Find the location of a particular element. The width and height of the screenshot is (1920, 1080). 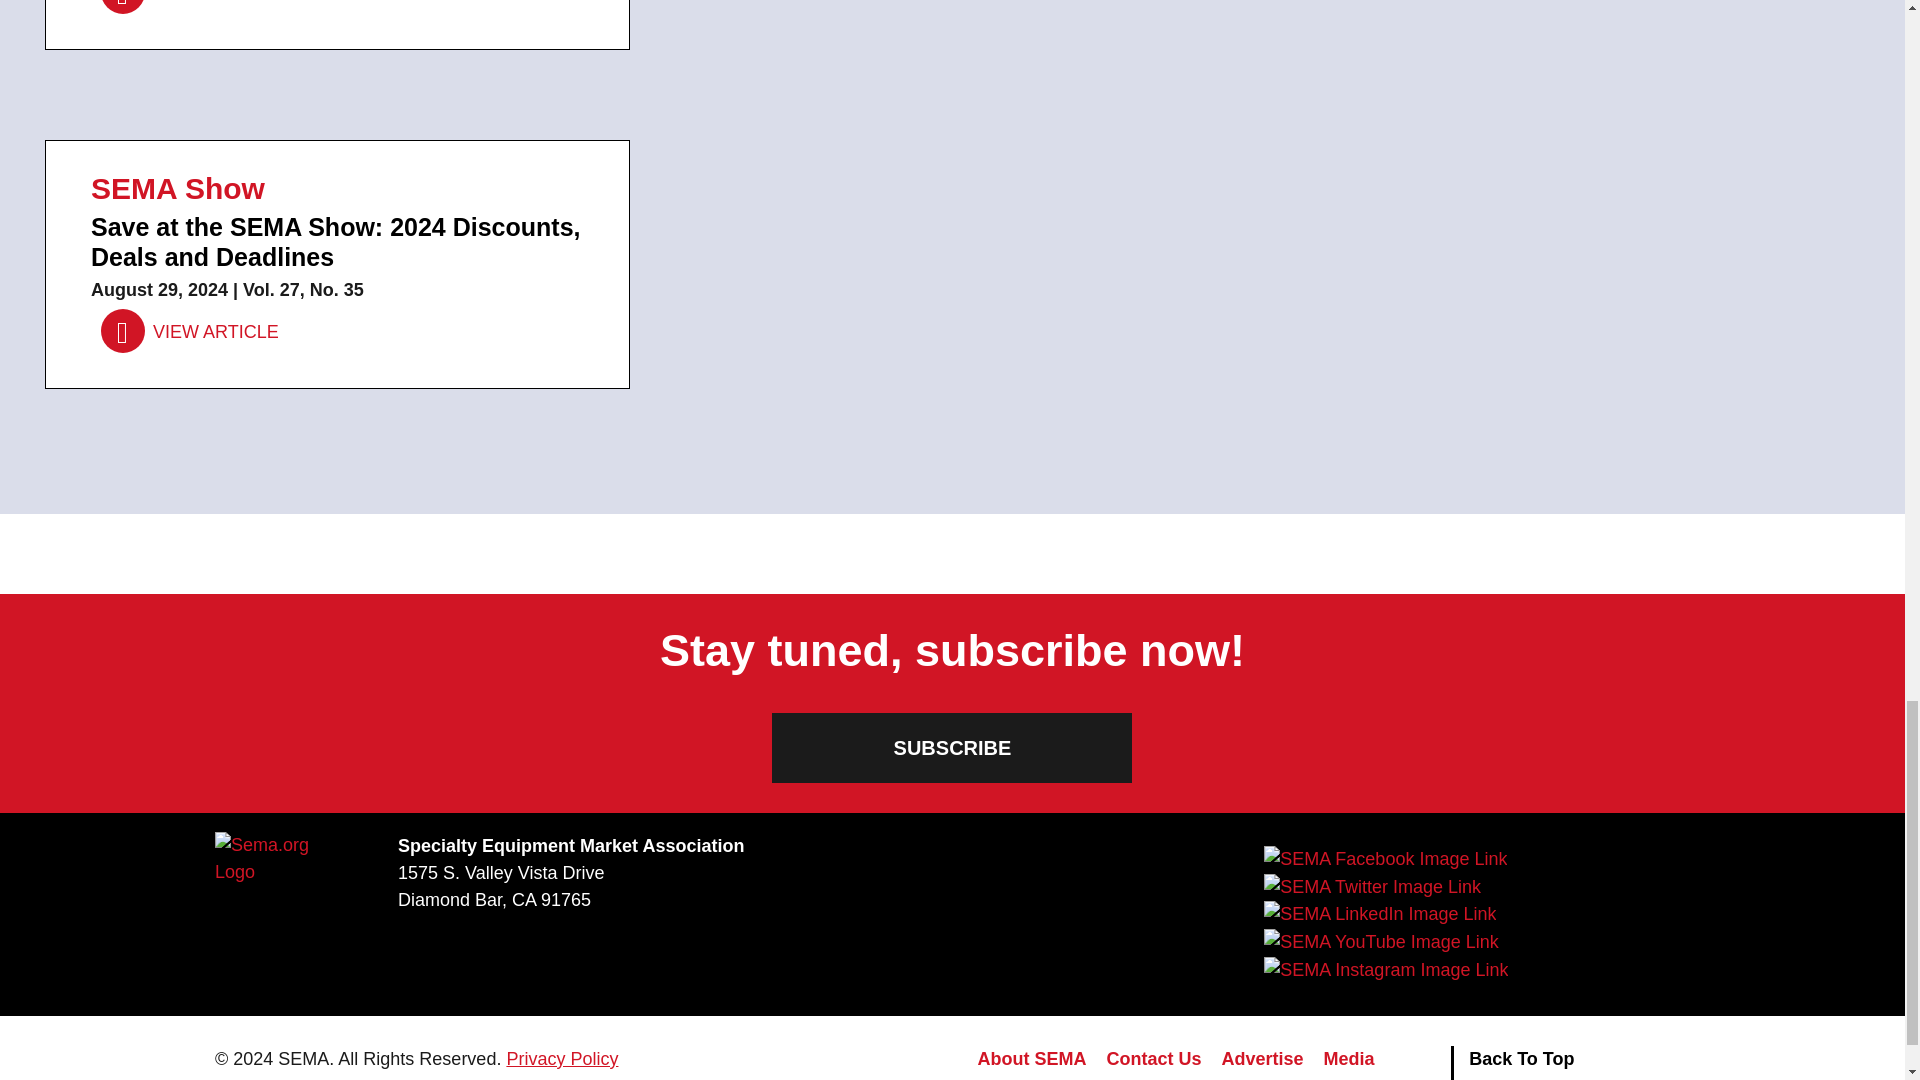

Privacy Policy is located at coordinates (562, 1058).